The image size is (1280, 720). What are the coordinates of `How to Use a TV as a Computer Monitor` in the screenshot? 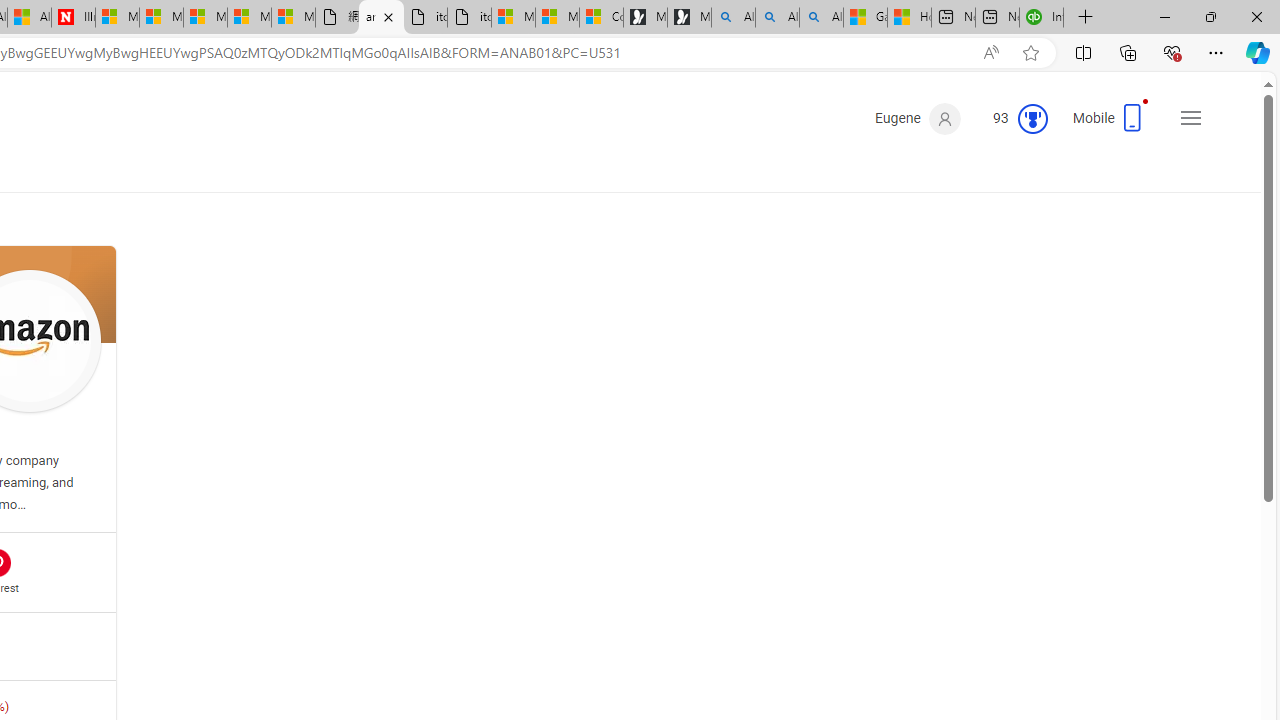 It's located at (909, 18).